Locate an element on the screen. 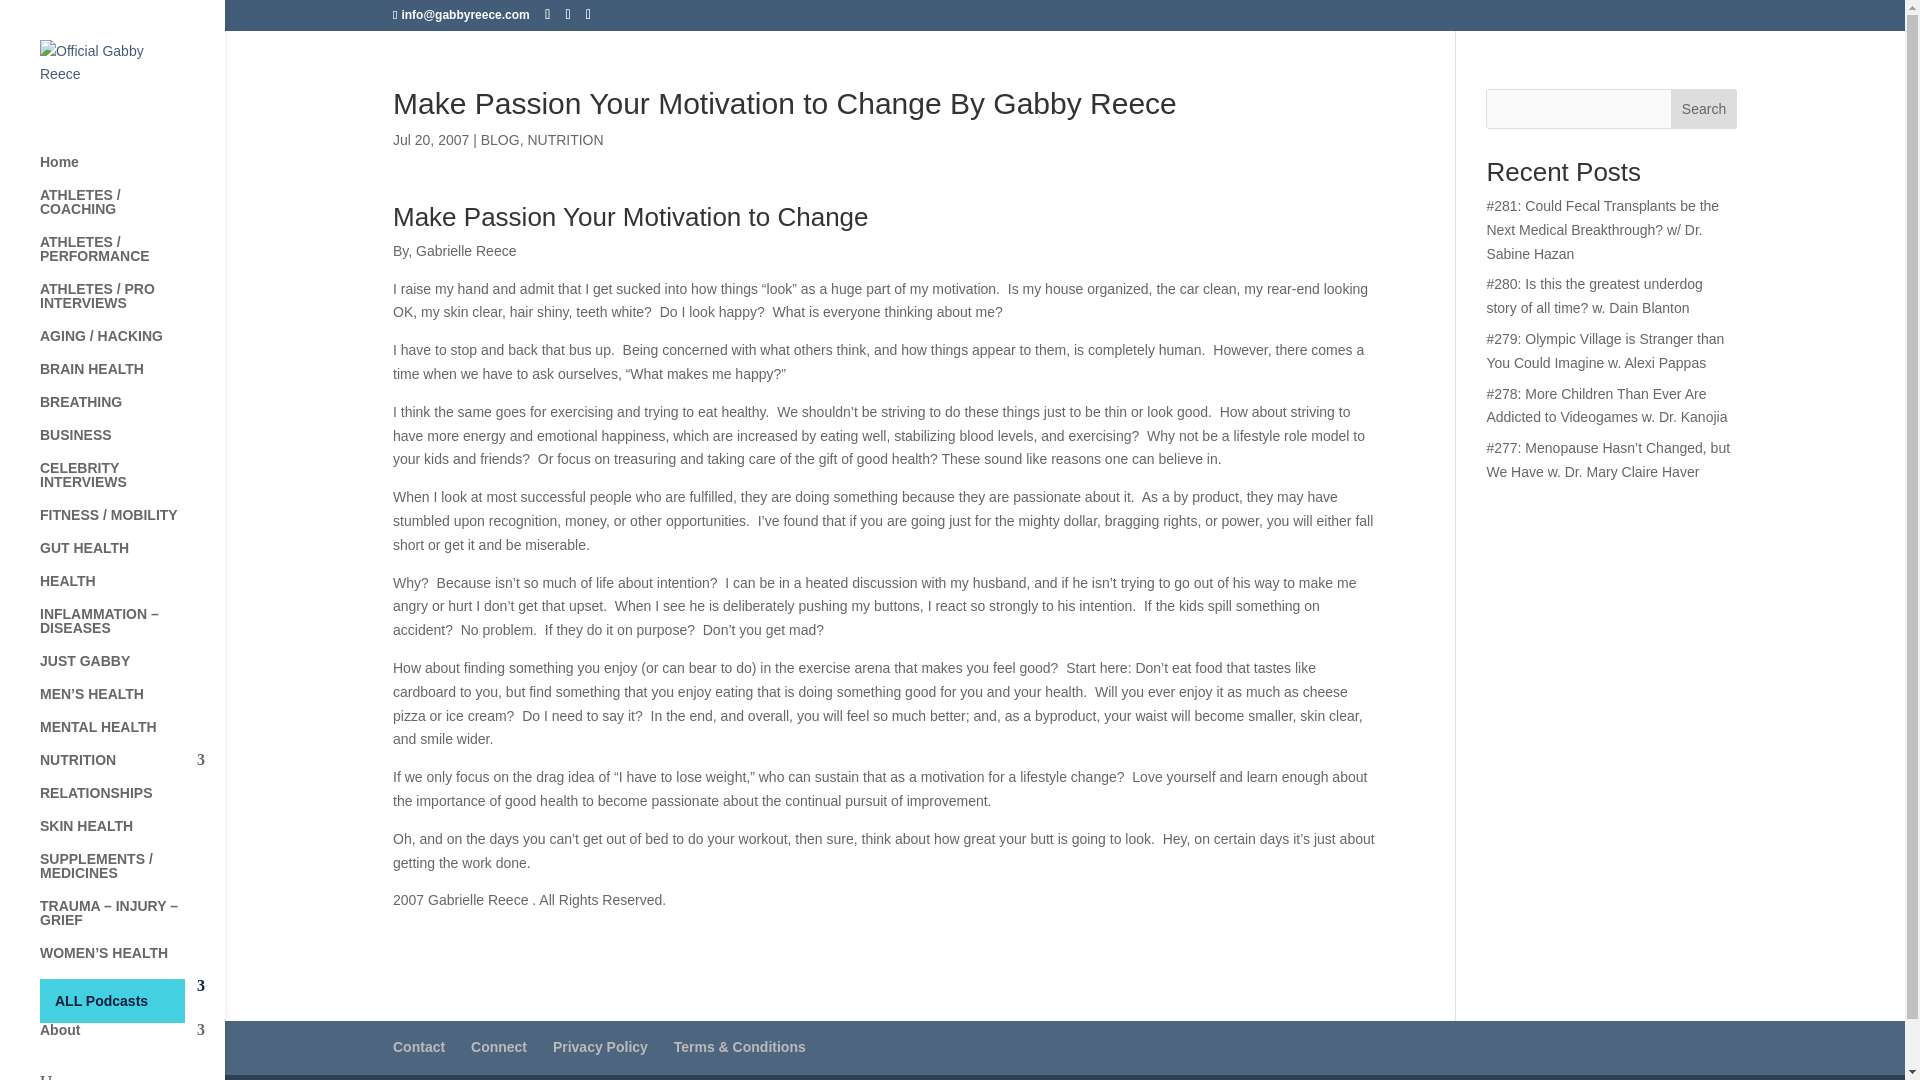 This screenshot has width=1920, height=1080. BREATHING is located at coordinates (132, 411).